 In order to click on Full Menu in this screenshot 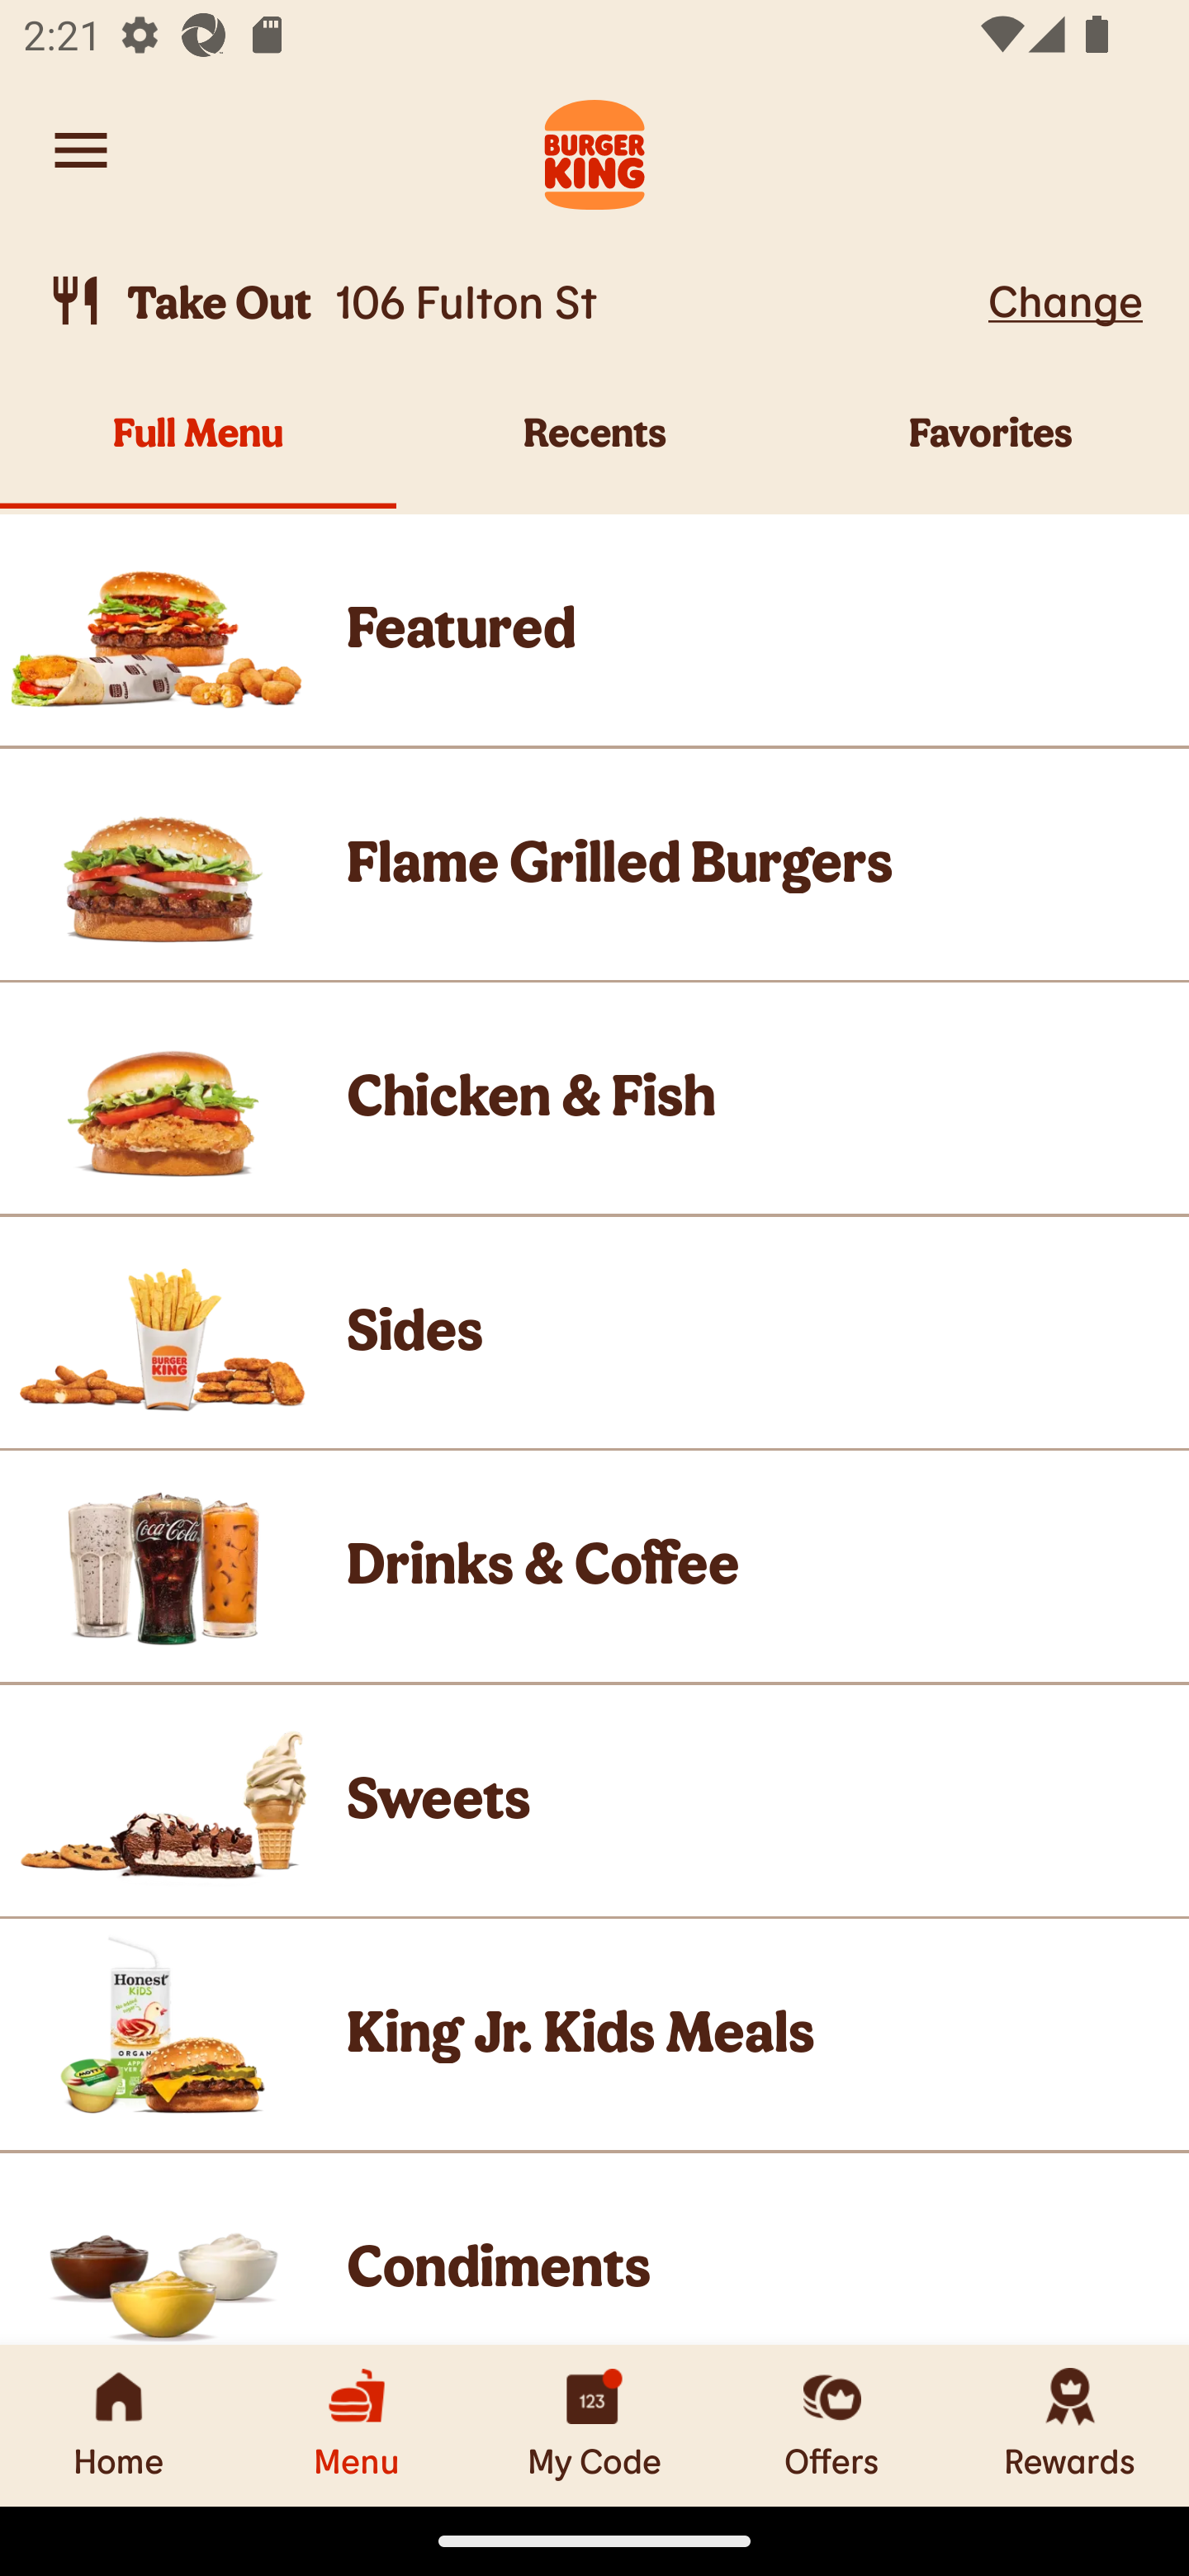, I will do `click(198, 451)`.